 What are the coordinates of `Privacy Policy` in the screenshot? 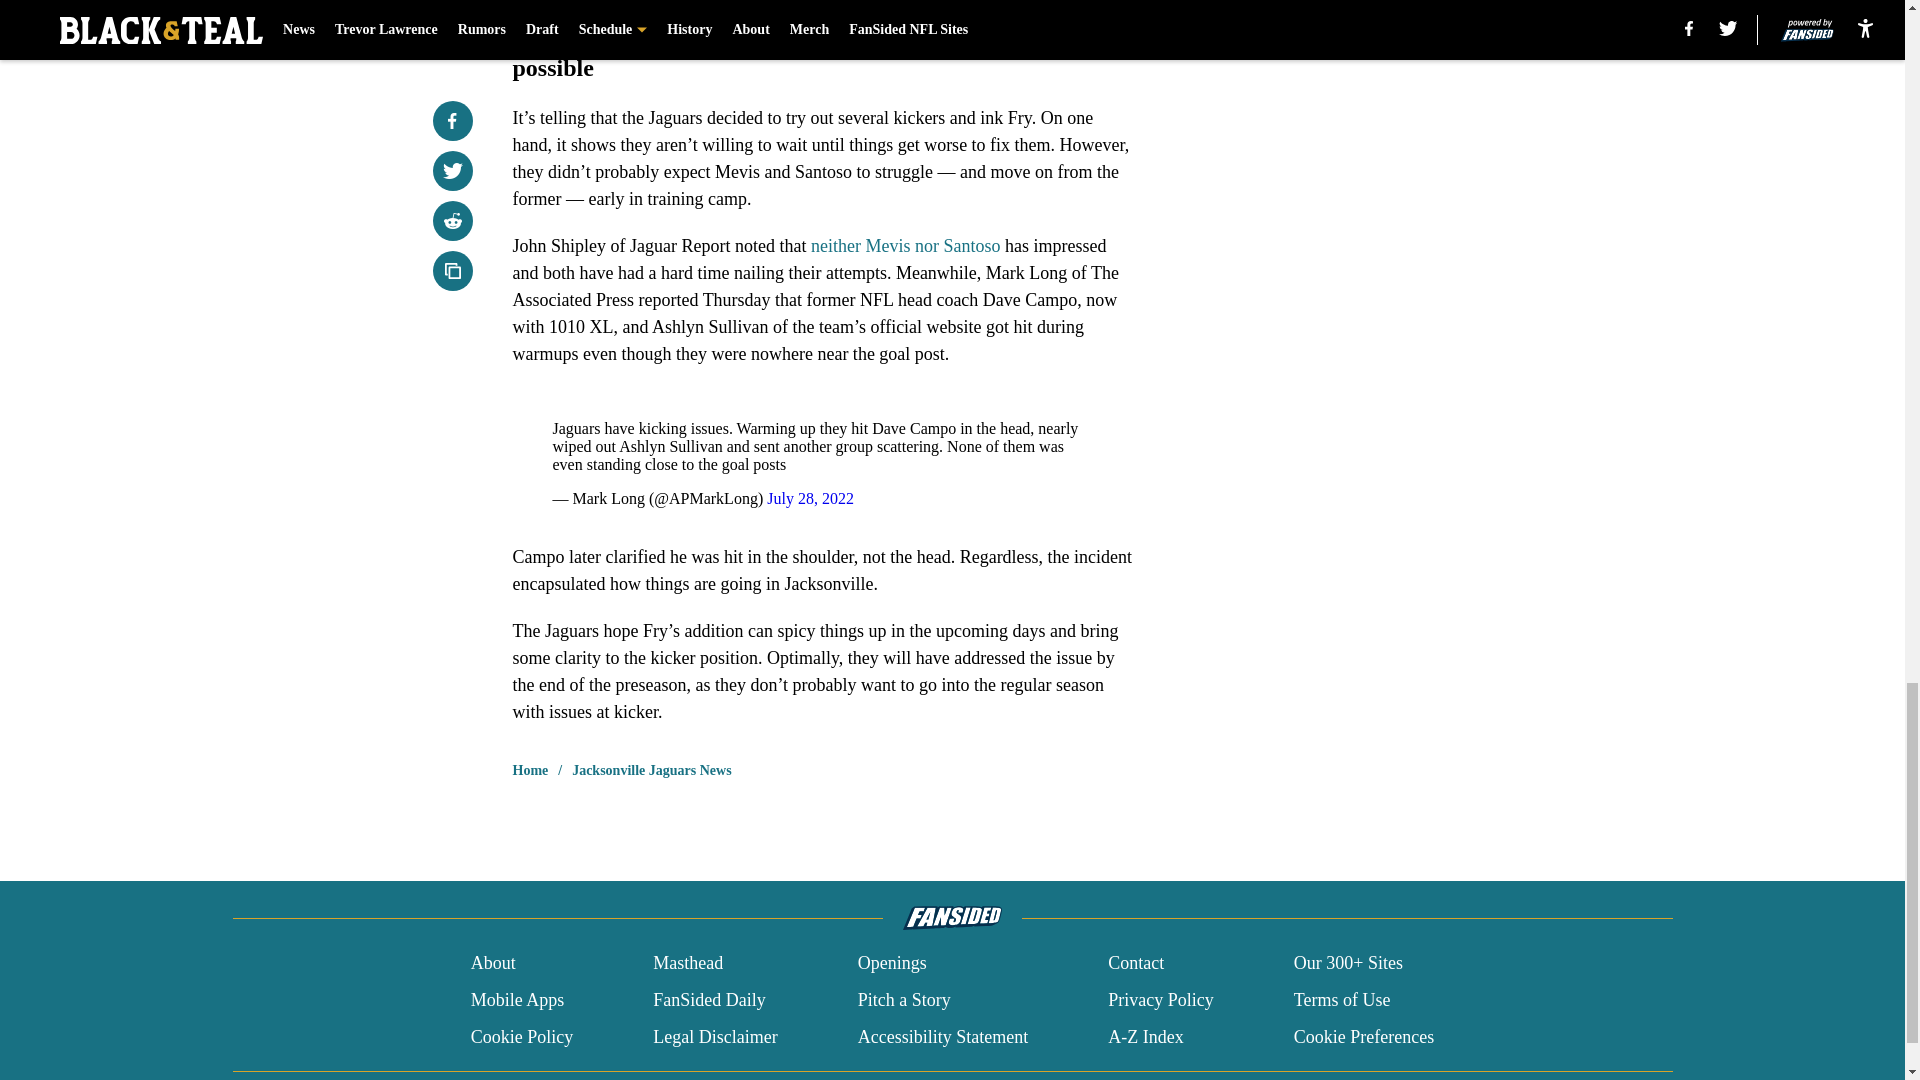 It's located at (1160, 1000).